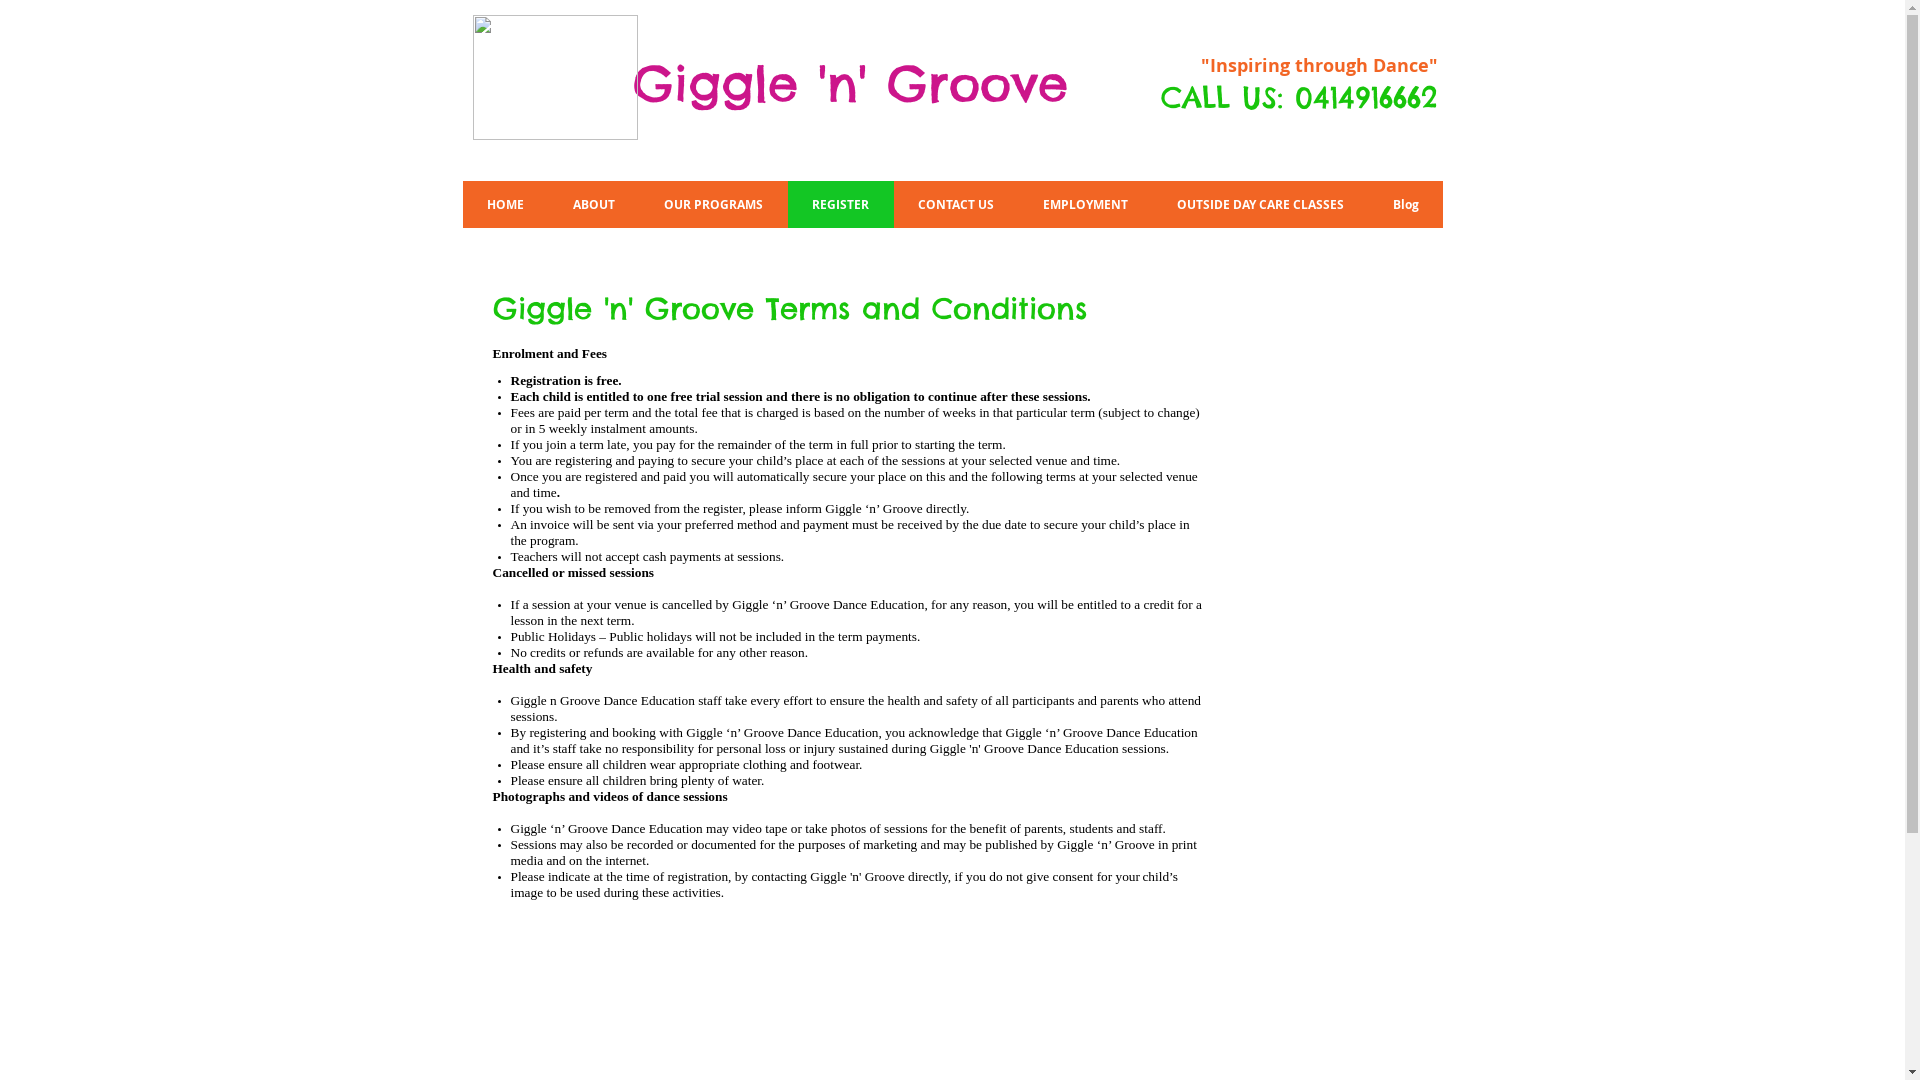 Image resolution: width=1920 pixels, height=1080 pixels. Describe the element at coordinates (1307, 148) in the screenshot. I see `Facebook Like` at that location.